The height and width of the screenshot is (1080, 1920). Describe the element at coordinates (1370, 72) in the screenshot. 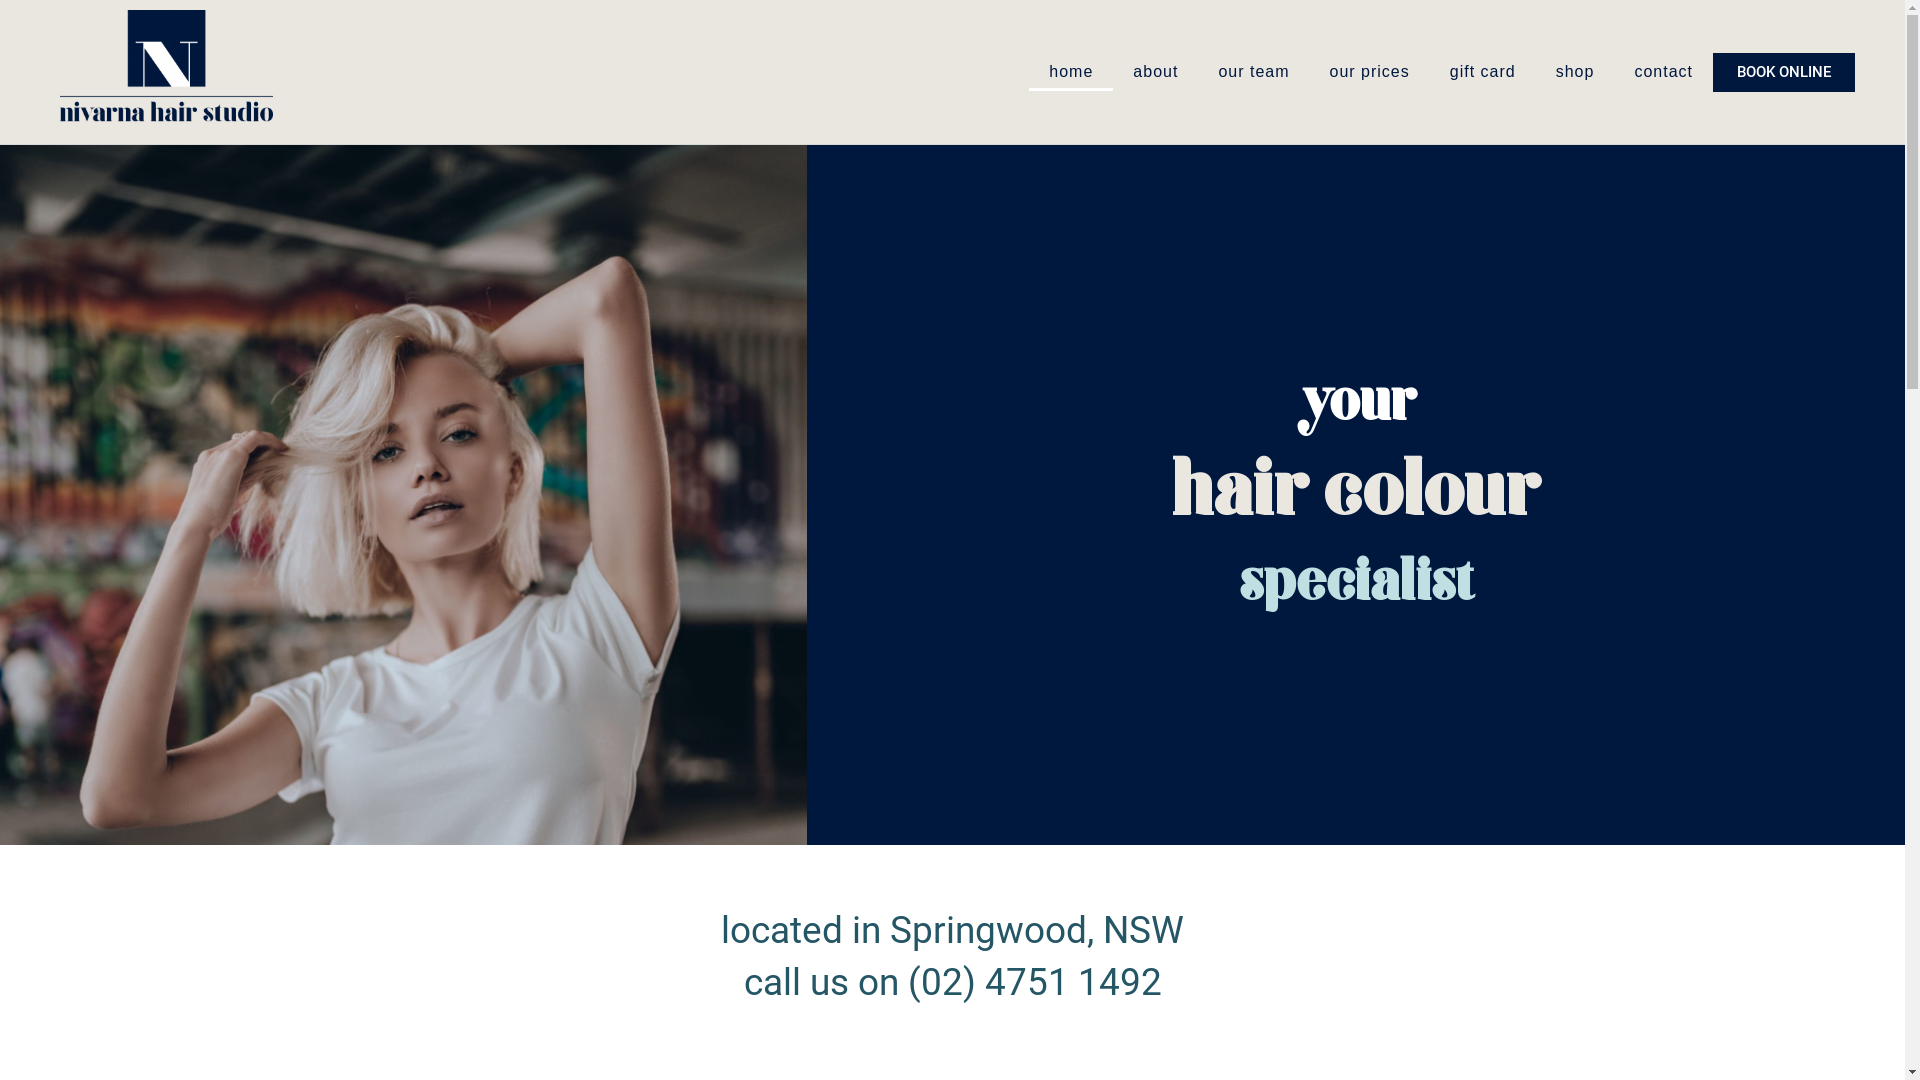

I see `our prices` at that location.